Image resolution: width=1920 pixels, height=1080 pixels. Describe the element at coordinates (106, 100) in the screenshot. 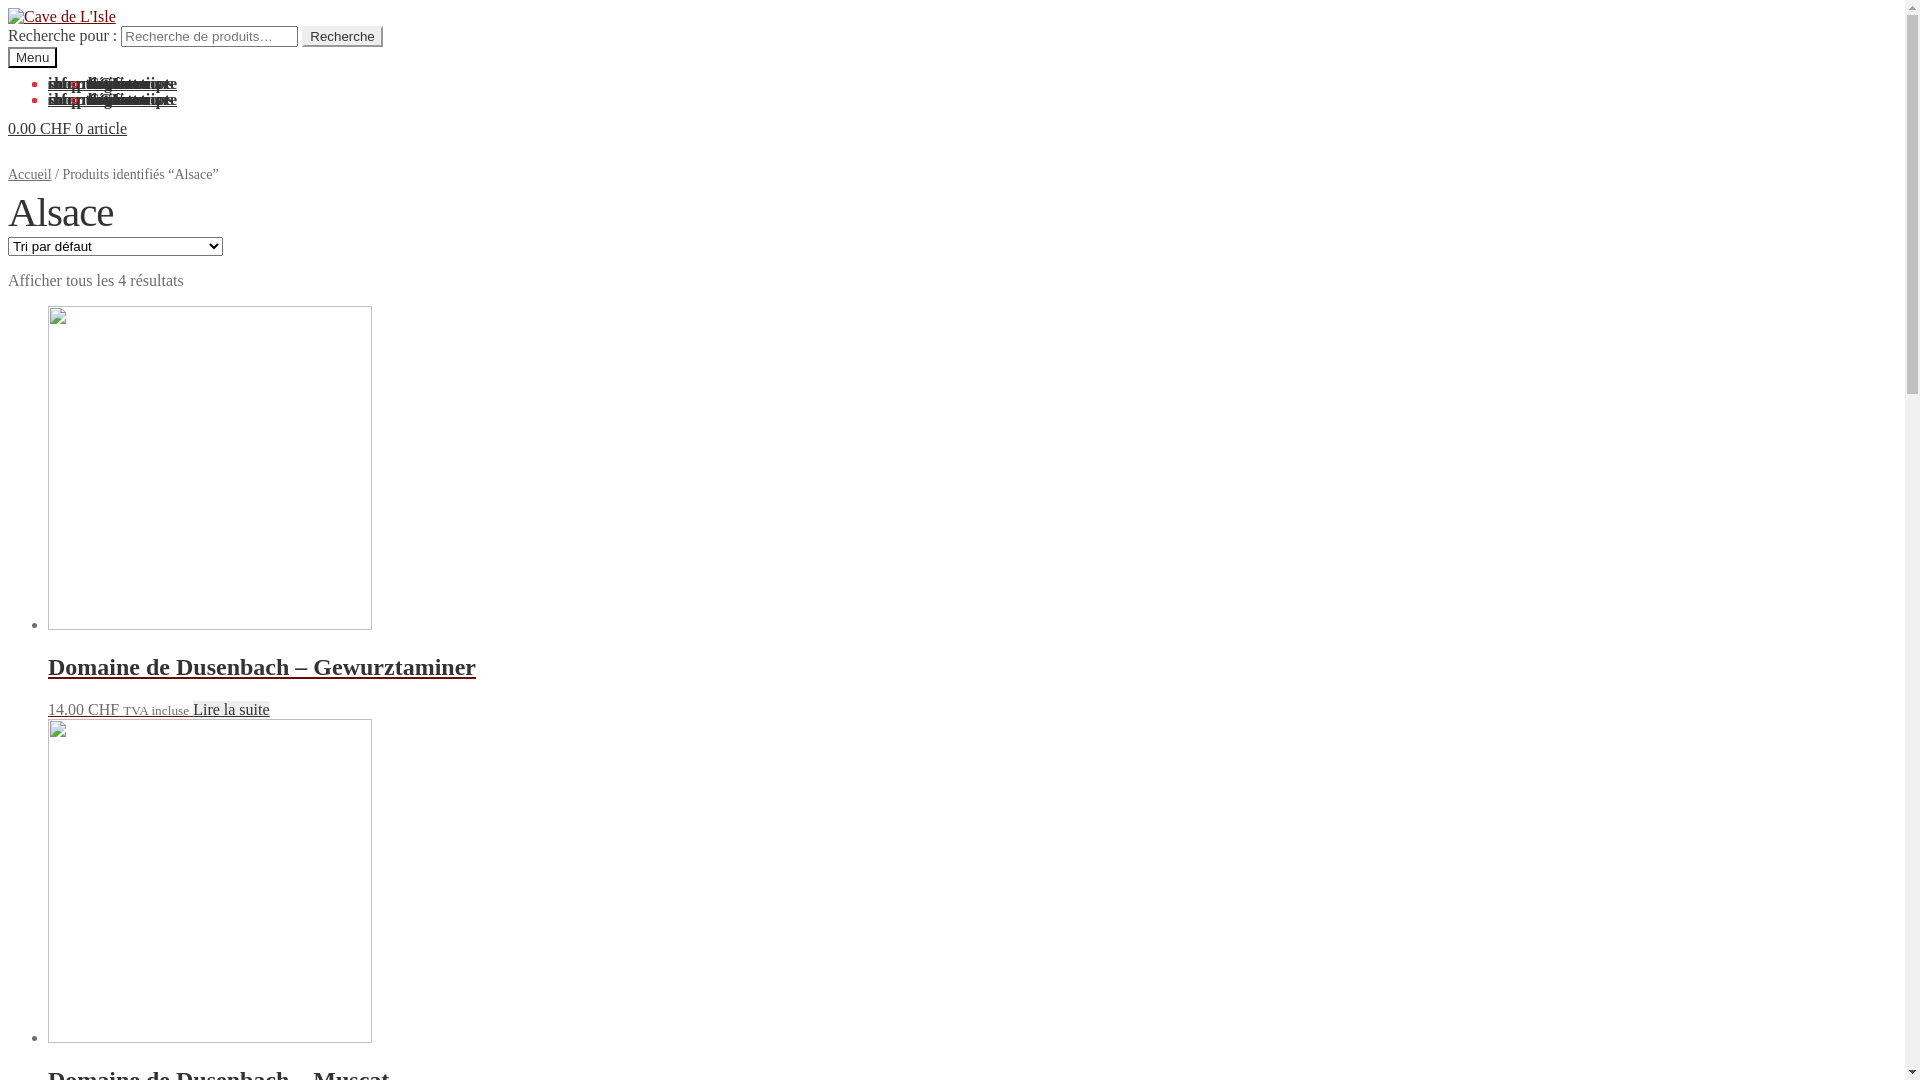

I see `CGV` at that location.